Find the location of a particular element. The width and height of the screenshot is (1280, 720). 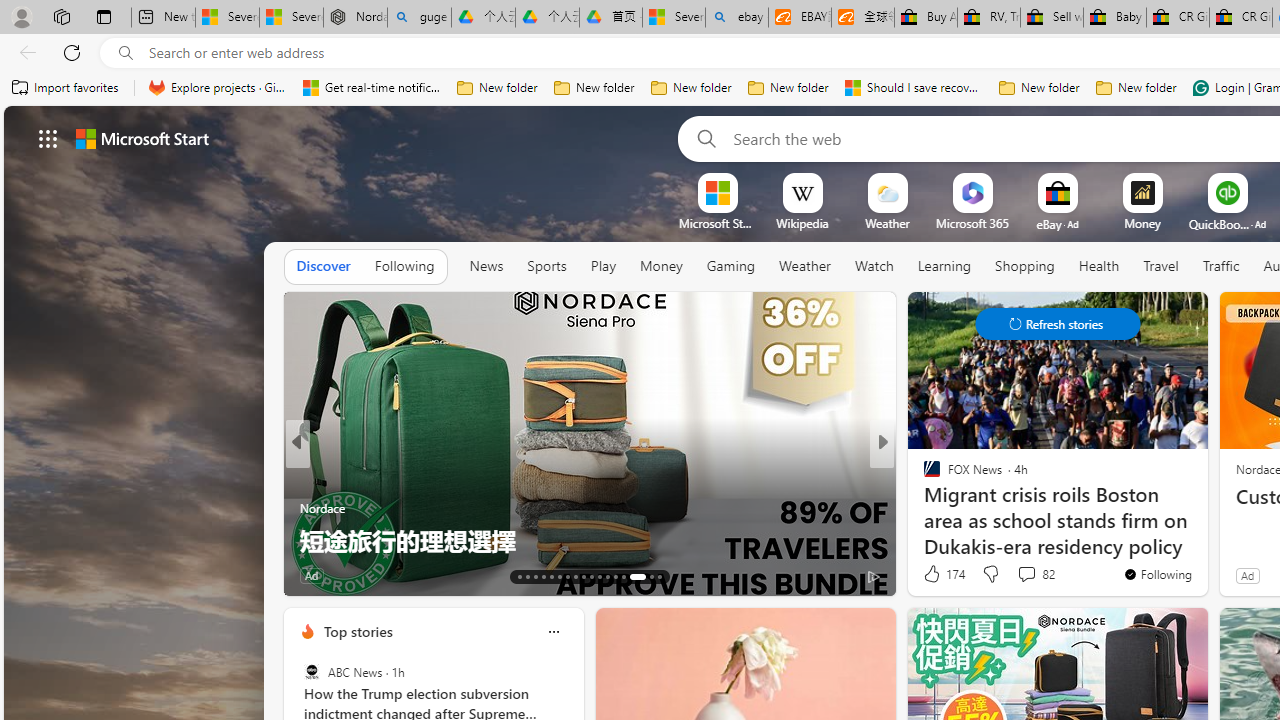

Buy Auto Parts & Accessories | eBay is located at coordinates (926, 18).